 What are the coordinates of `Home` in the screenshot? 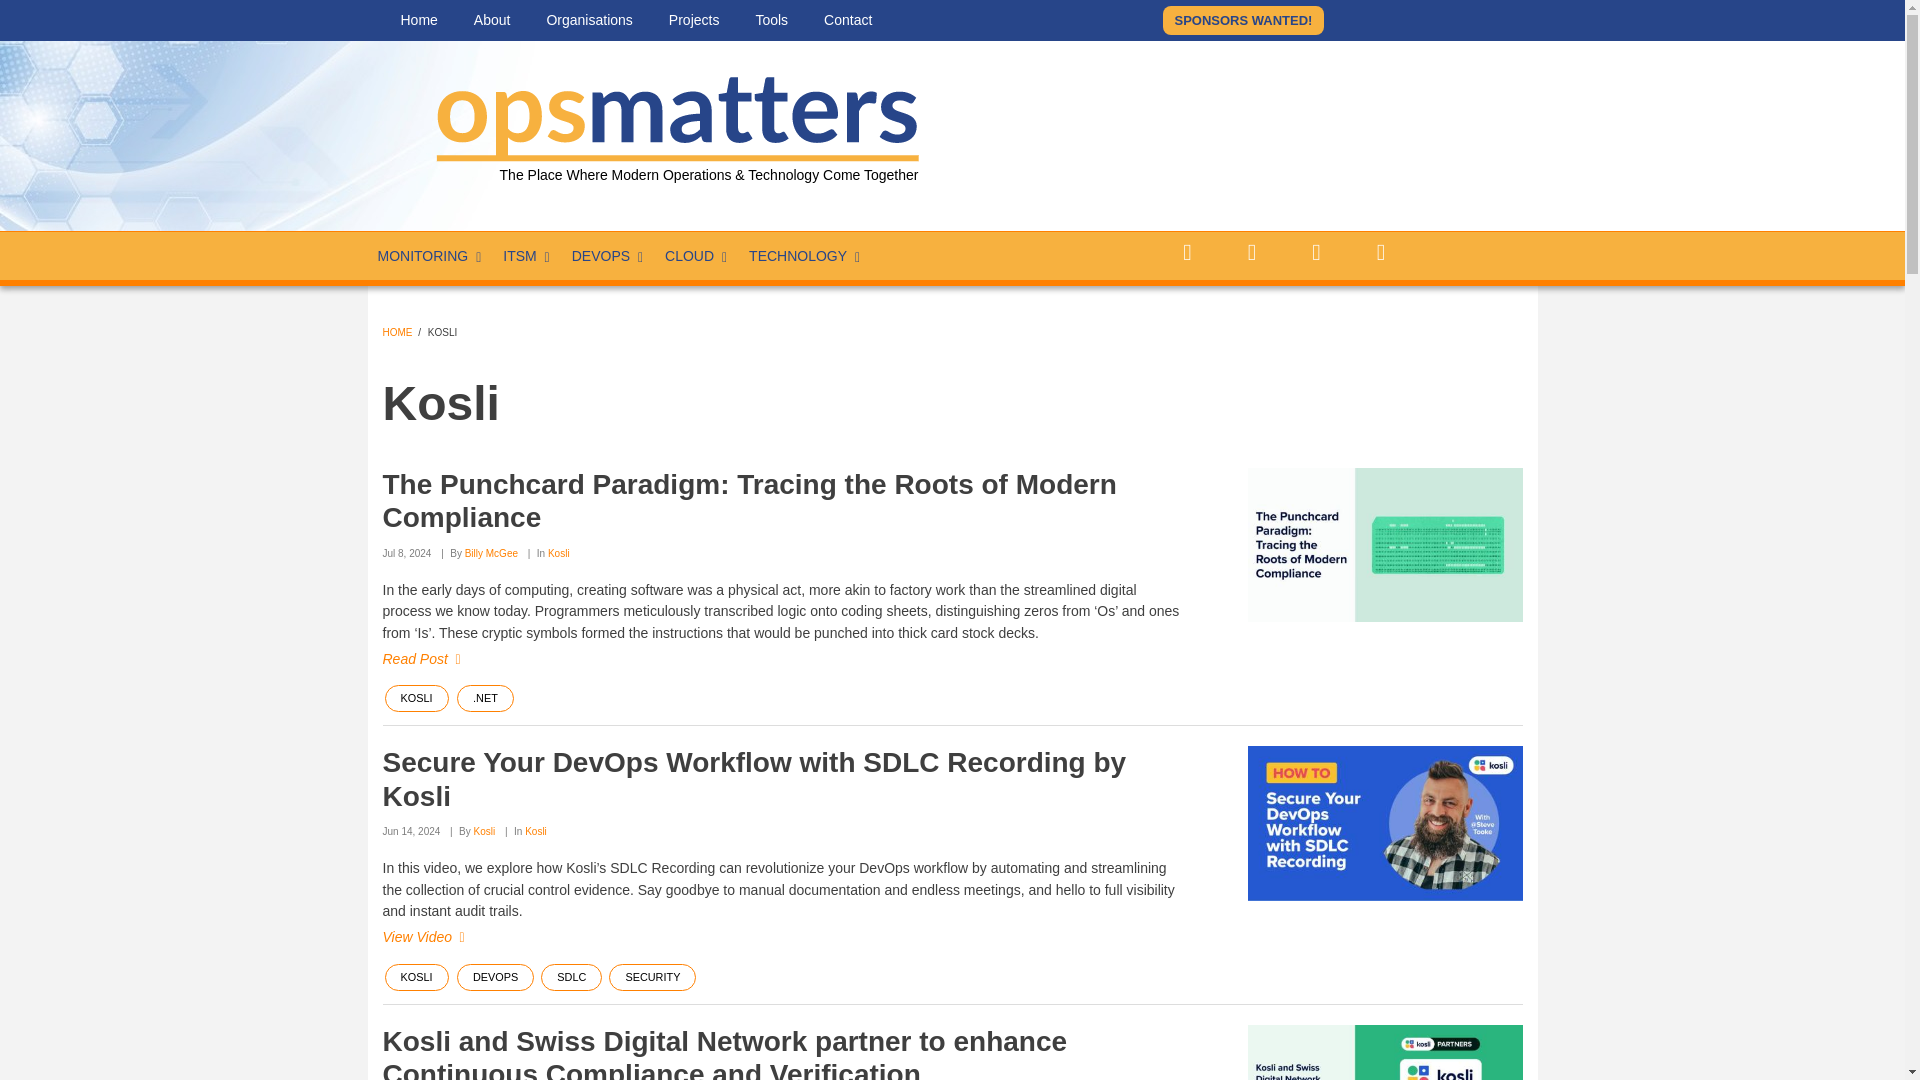 It's located at (672, 114).